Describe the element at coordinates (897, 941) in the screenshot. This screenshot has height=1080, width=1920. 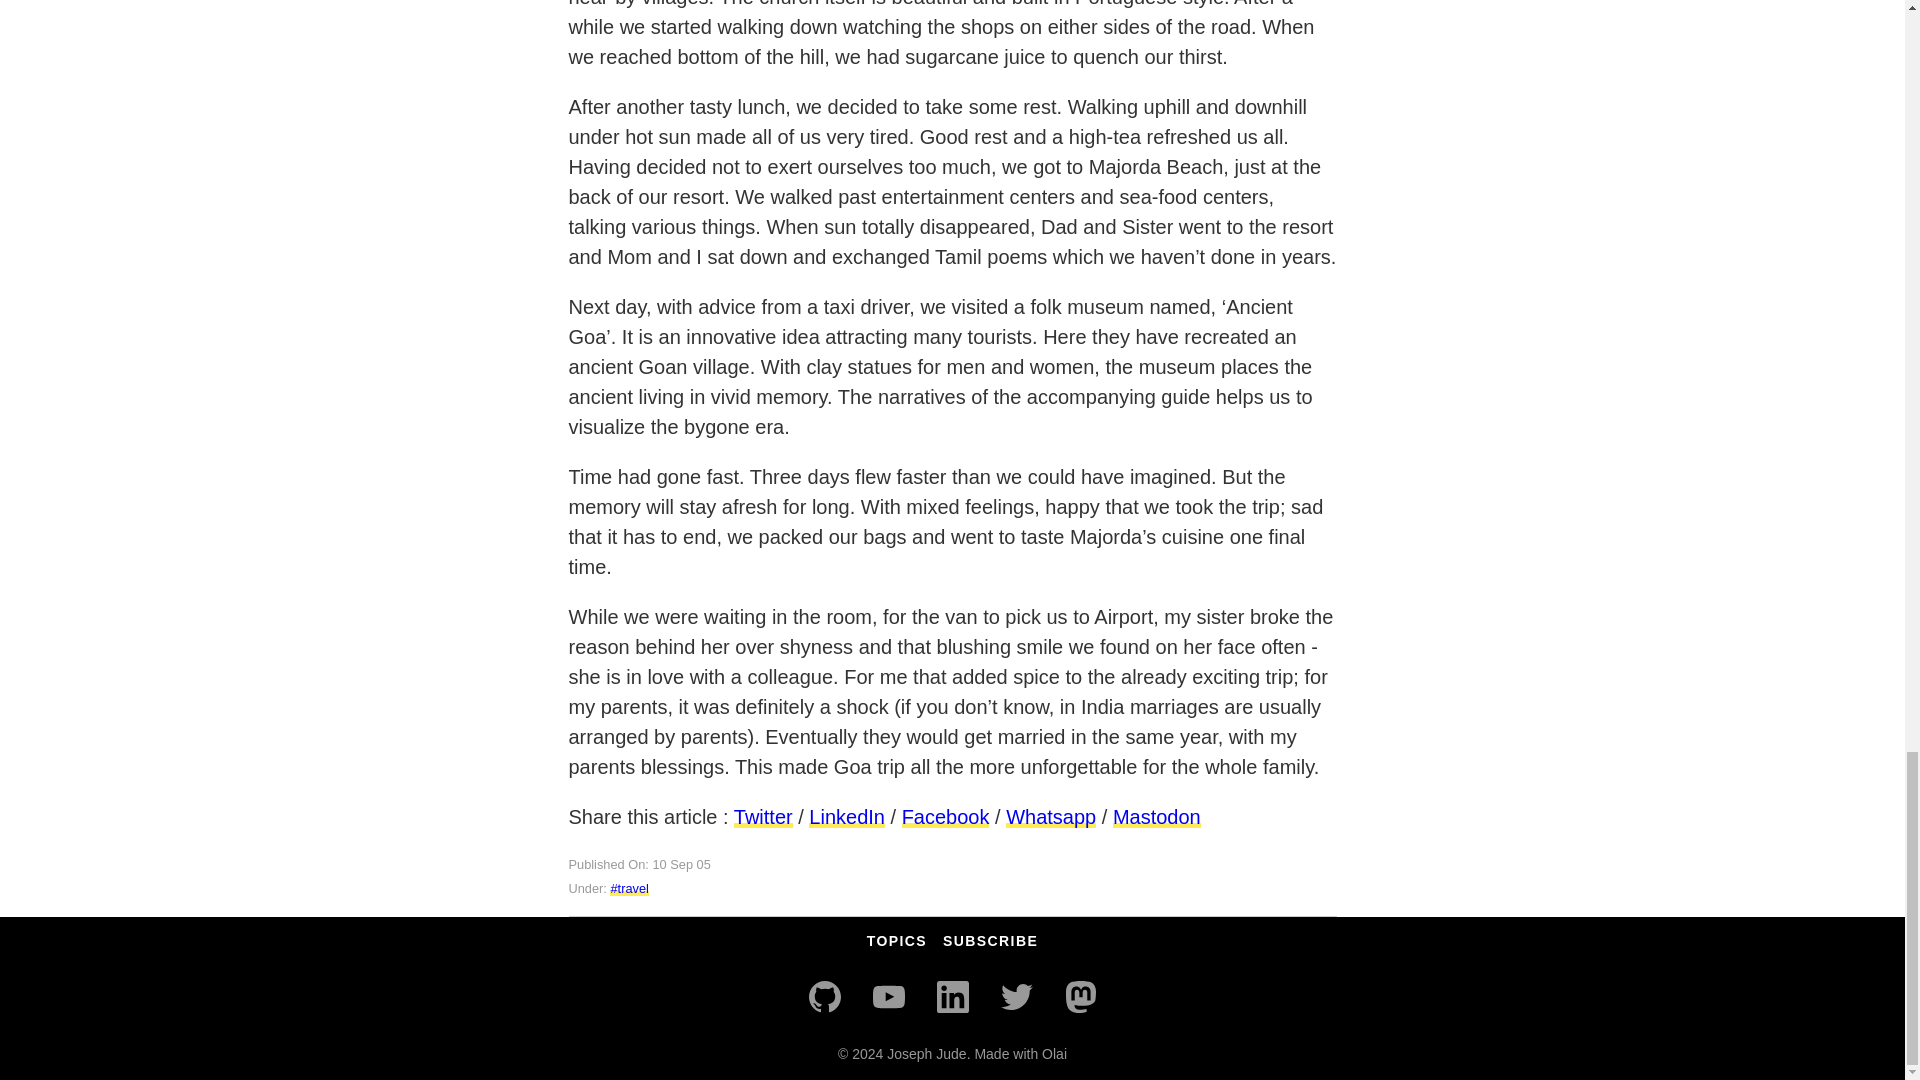
I see `Topics` at that location.